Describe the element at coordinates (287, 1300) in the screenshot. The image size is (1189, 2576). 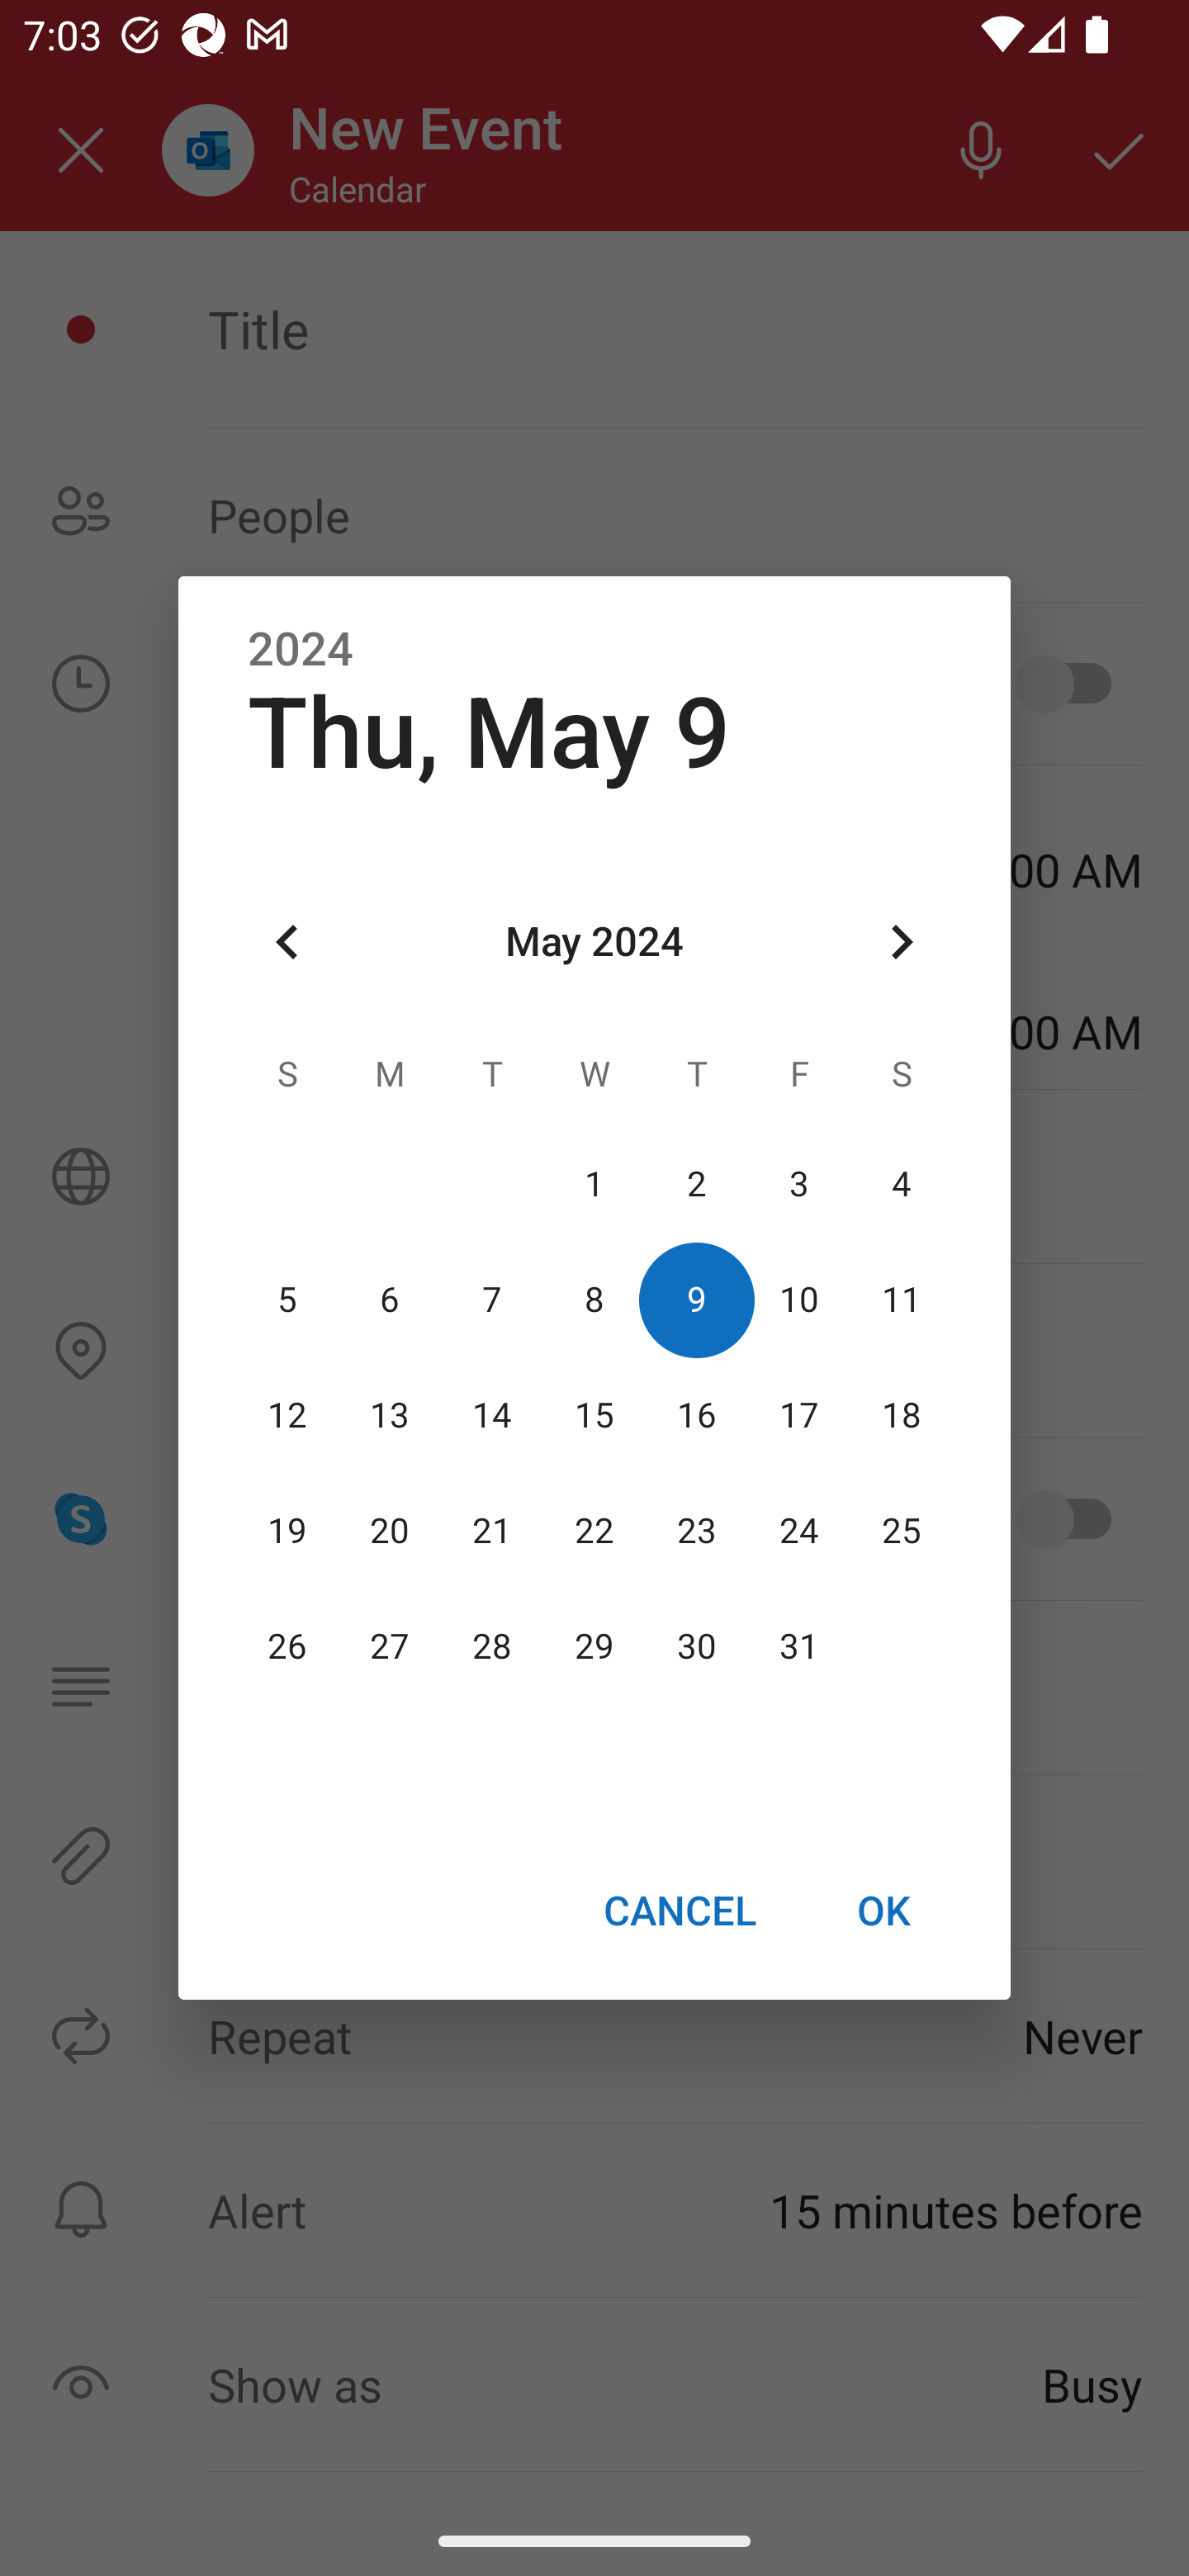
I see `5 05 May 2024` at that location.